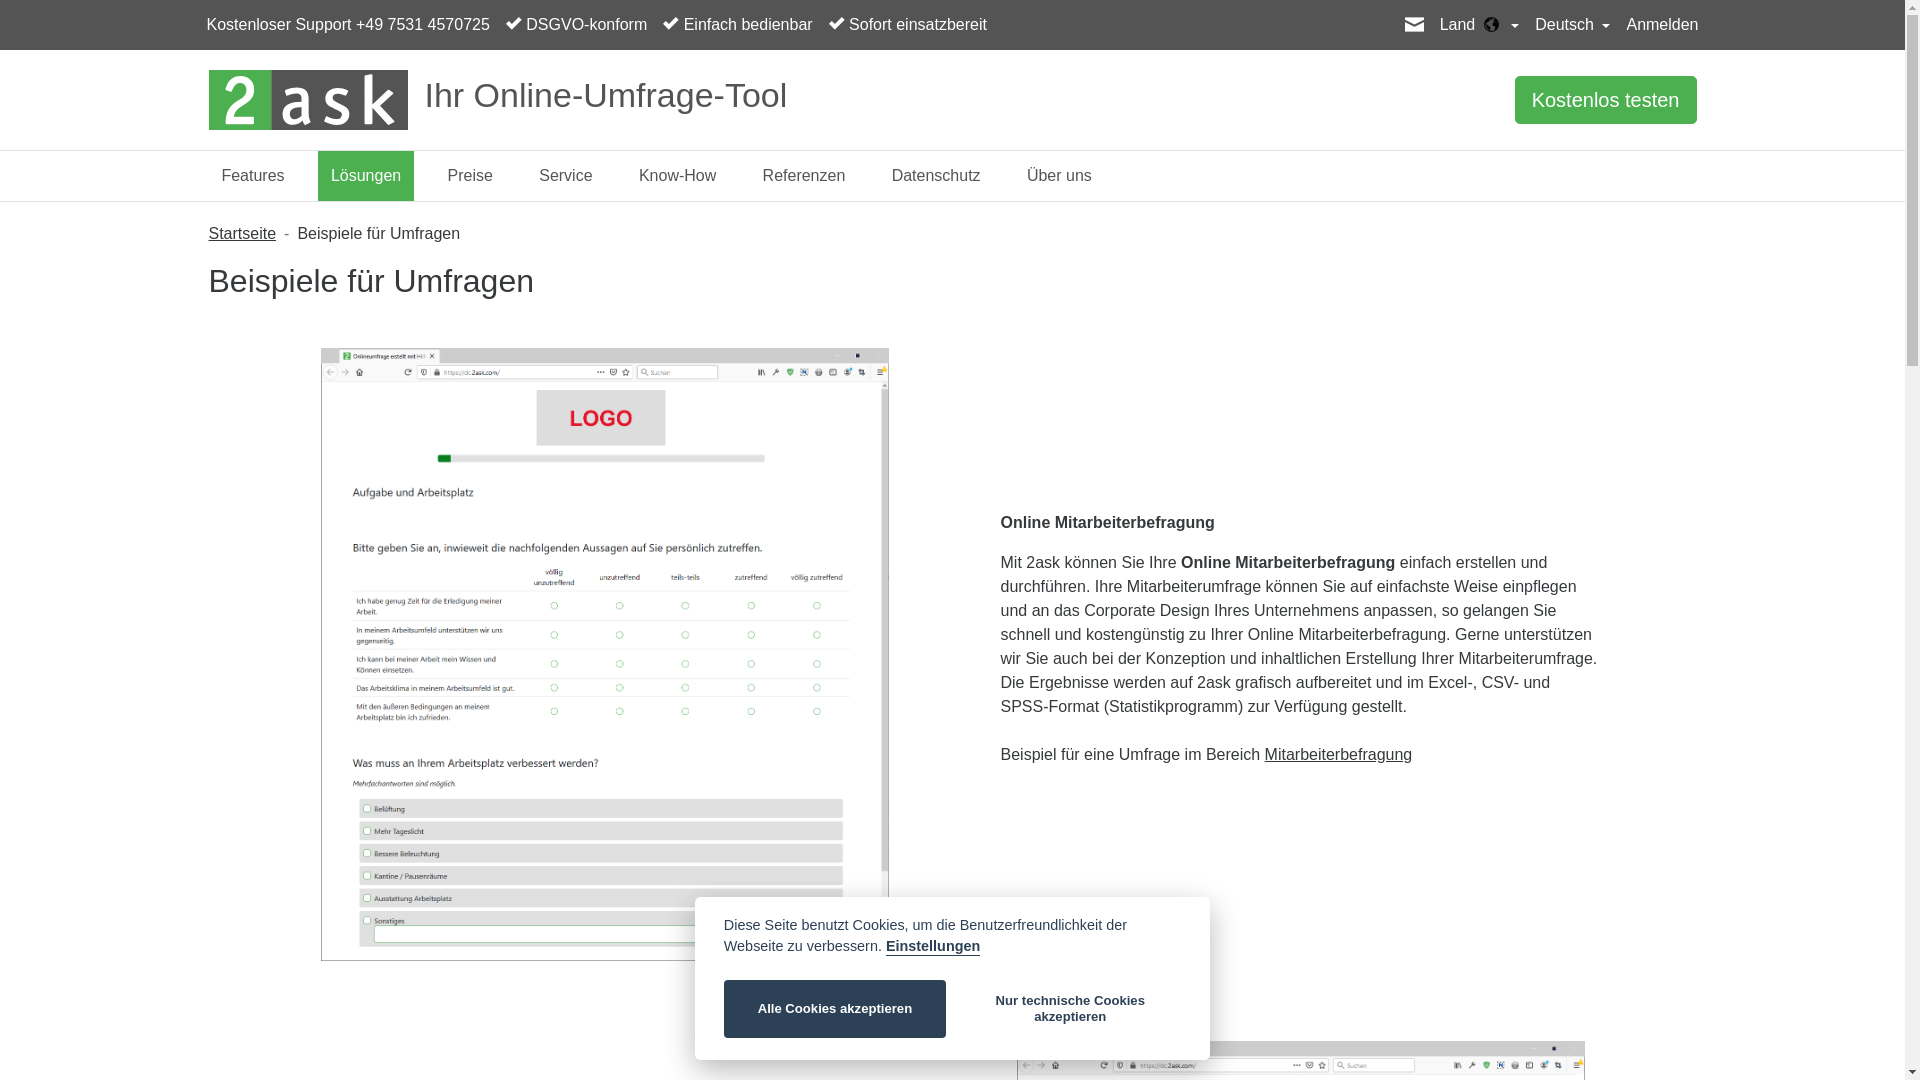 This screenshot has height=1080, width=1920. Describe the element at coordinates (1662, 25) in the screenshot. I see `Anmelden` at that location.